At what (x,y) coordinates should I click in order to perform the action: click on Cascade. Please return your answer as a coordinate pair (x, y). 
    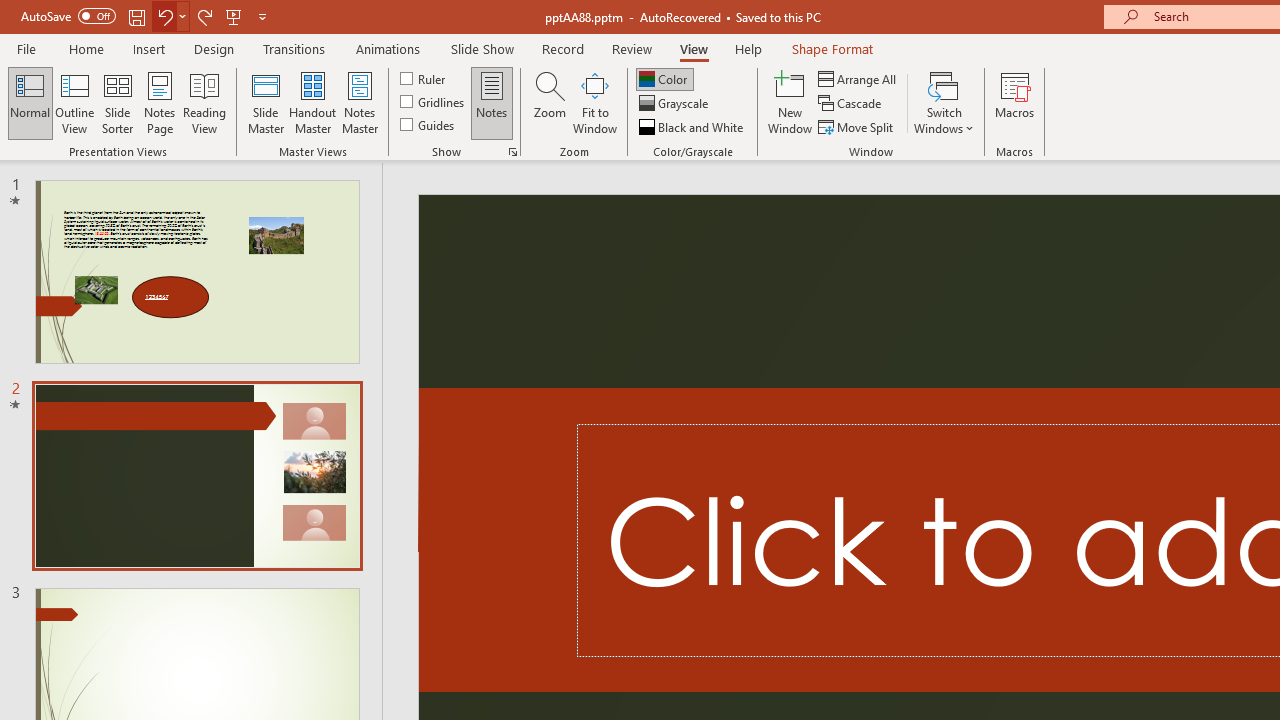
    Looking at the image, I should click on (852, 104).